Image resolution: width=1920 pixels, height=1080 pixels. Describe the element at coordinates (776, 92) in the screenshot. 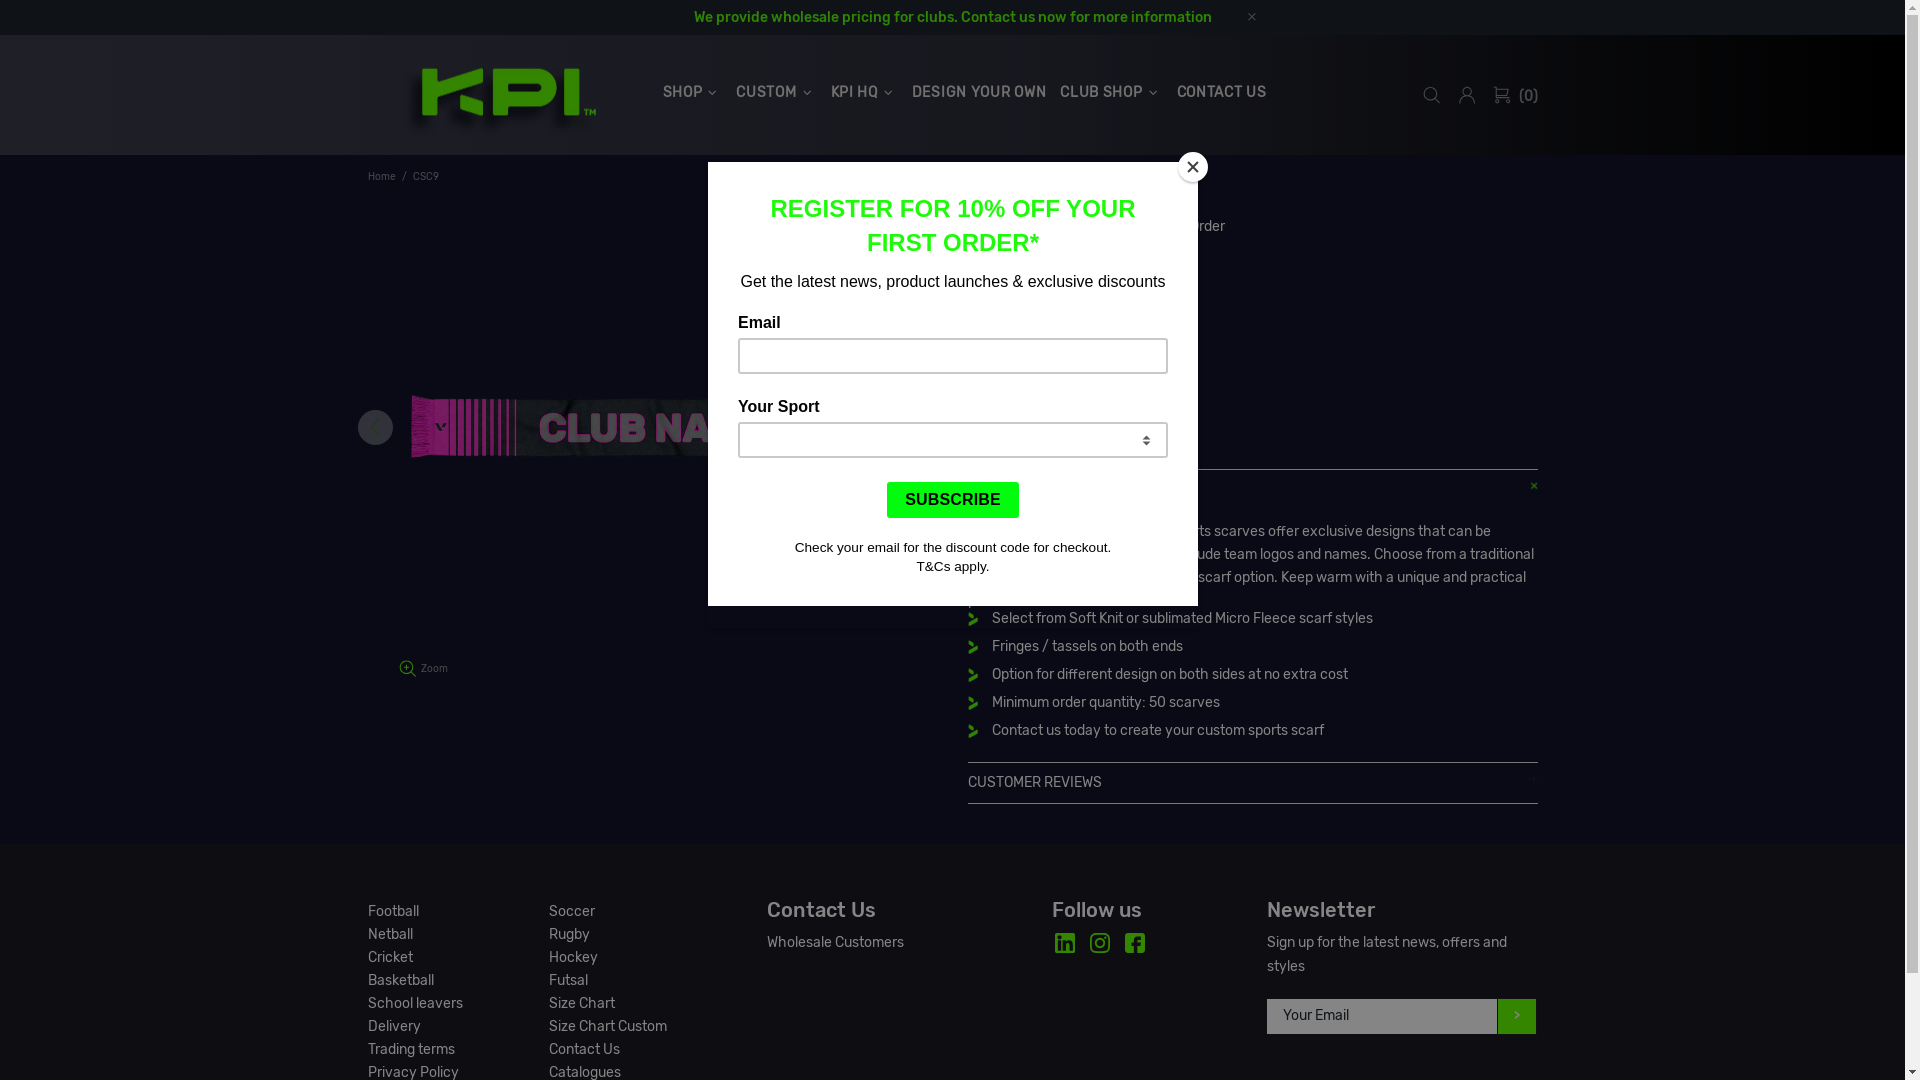

I see `CUSTOM` at that location.